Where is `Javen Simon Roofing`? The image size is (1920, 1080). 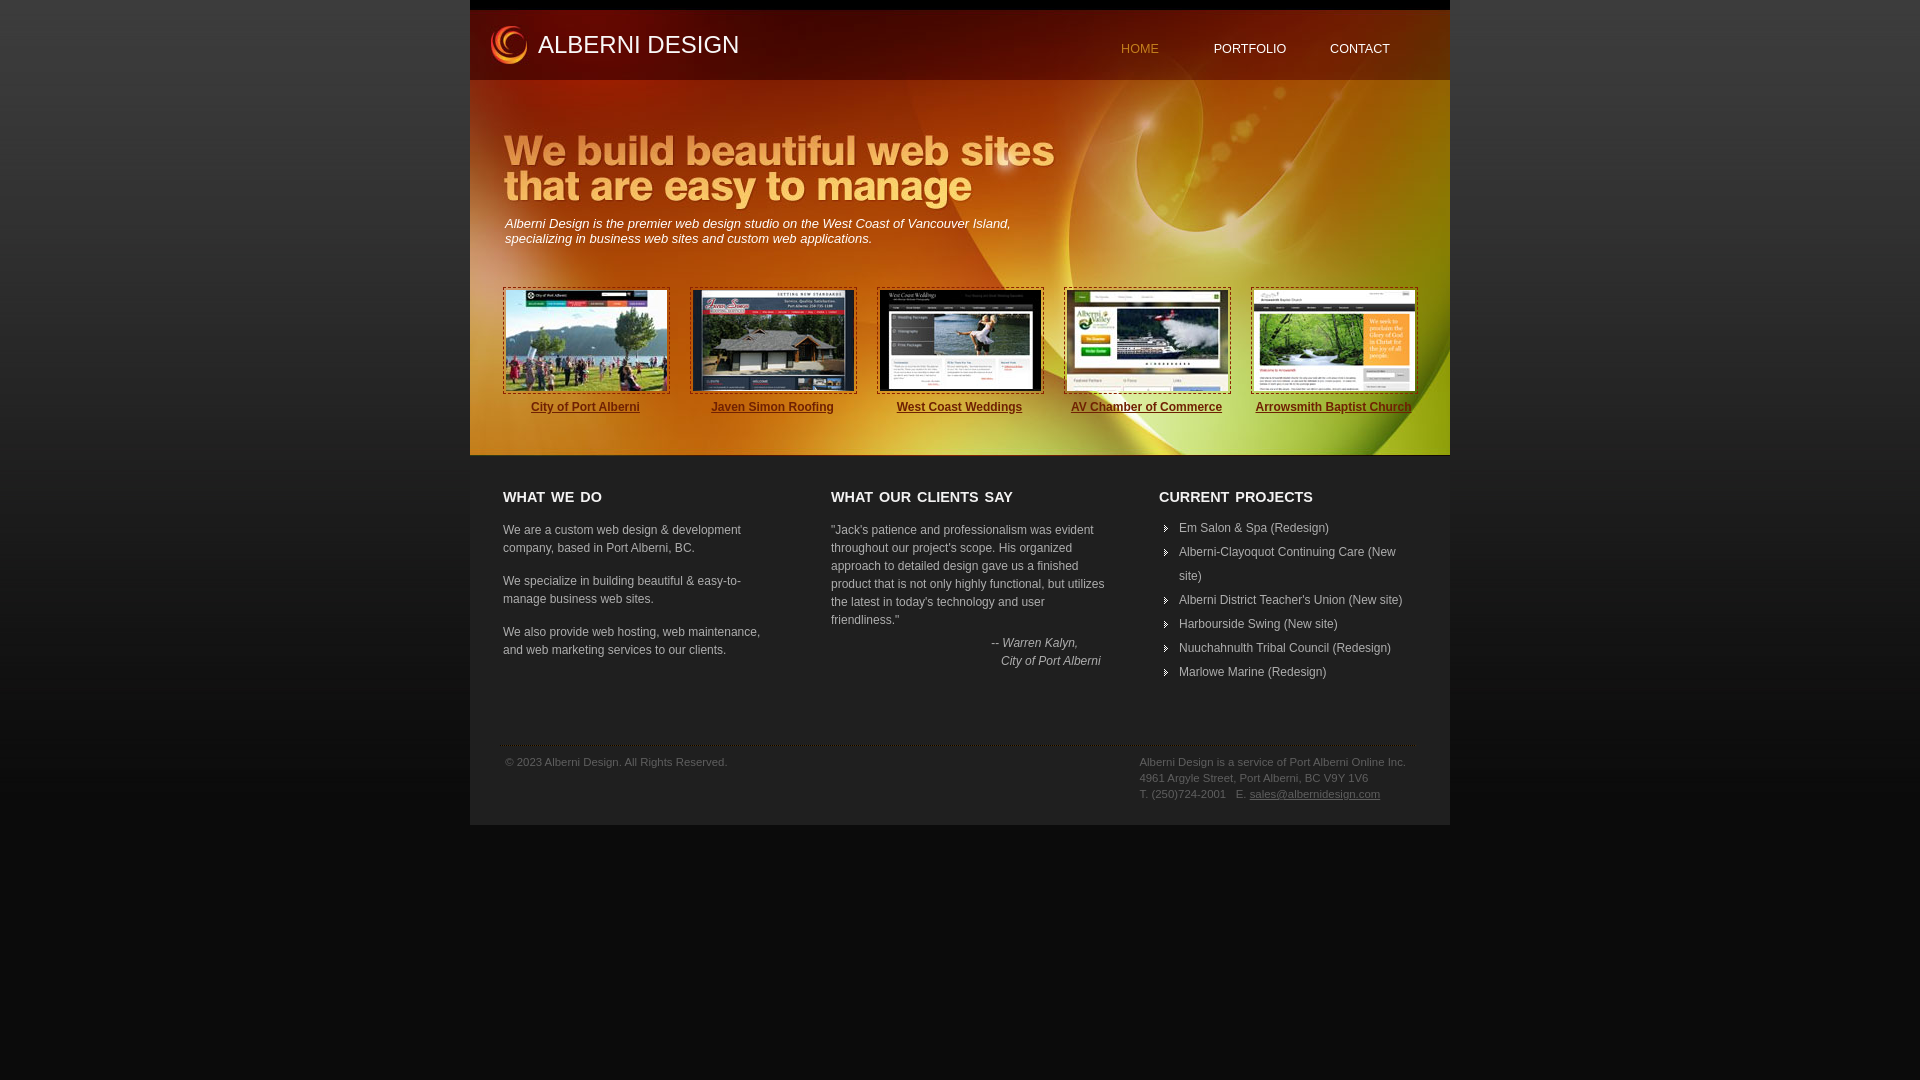 Javen Simon Roofing is located at coordinates (772, 407).